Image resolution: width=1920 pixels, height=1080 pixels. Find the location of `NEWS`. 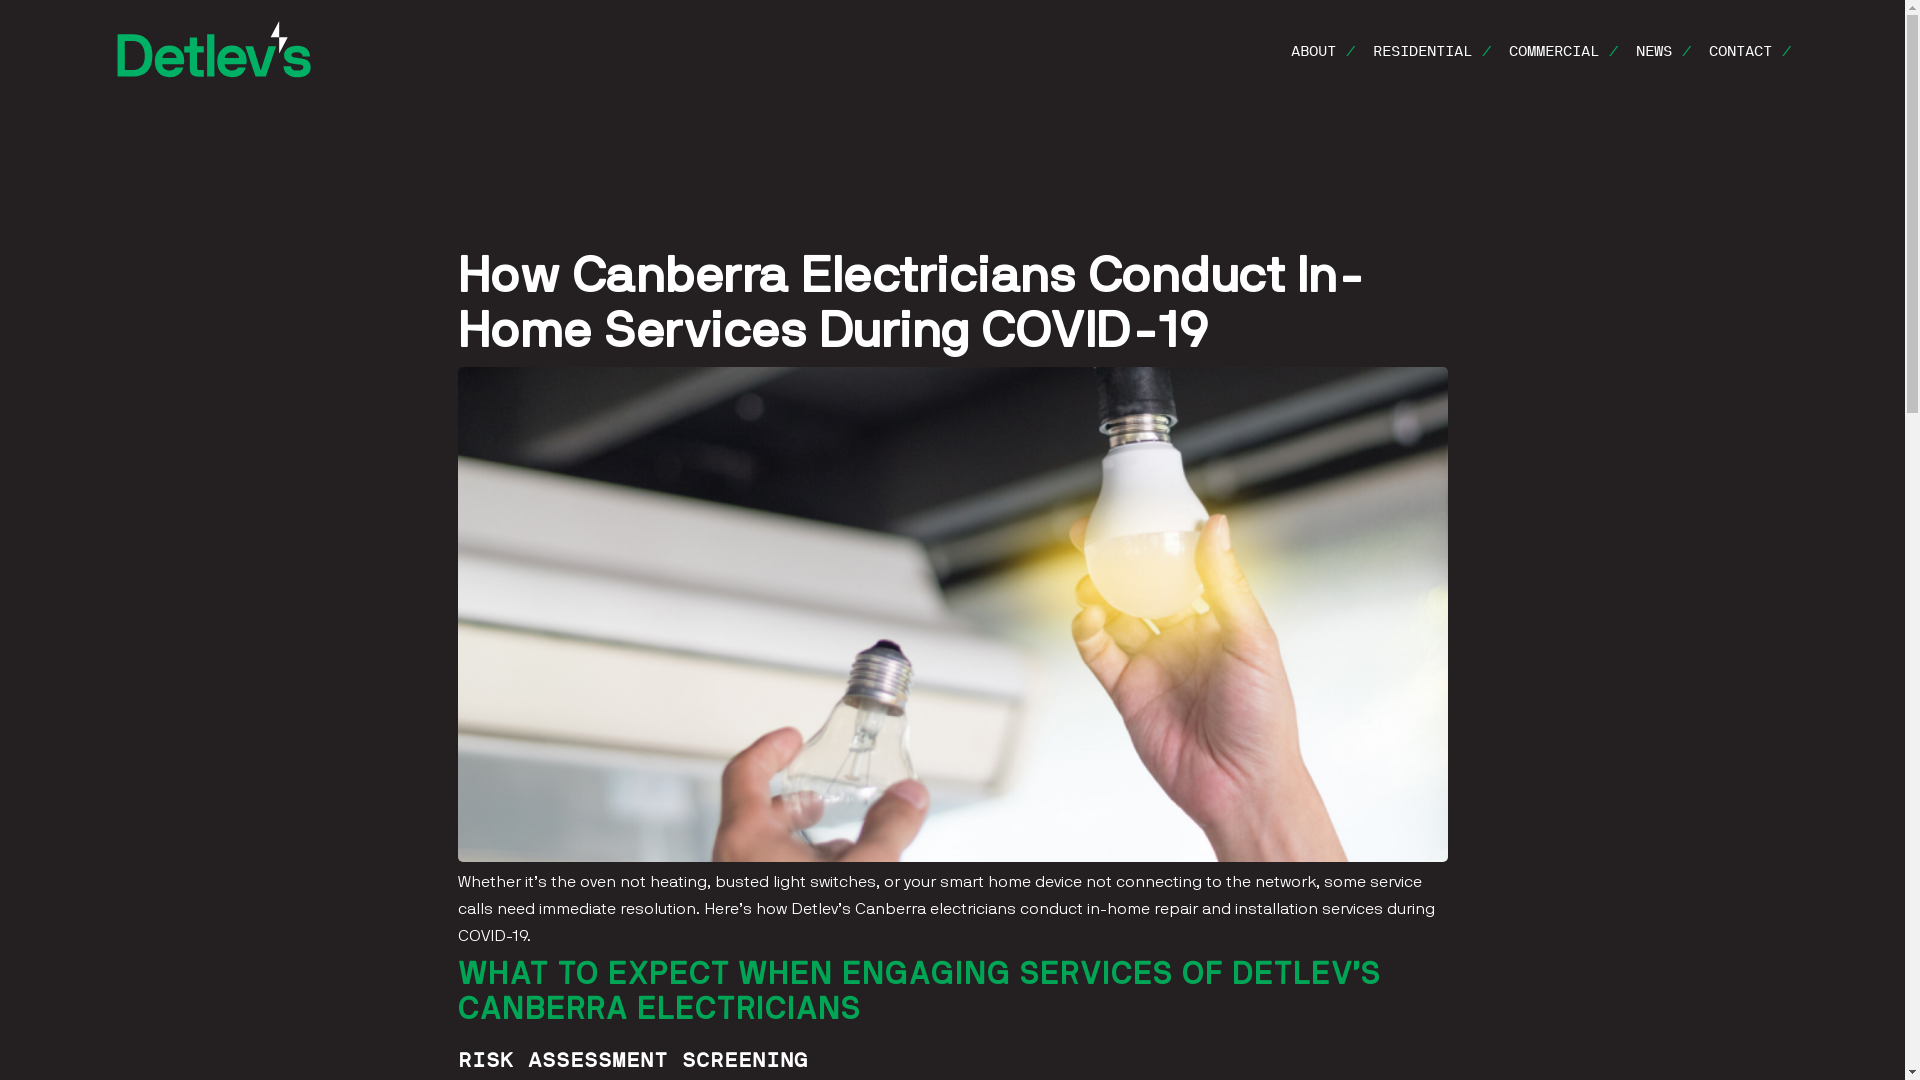

NEWS is located at coordinates (1664, 61).